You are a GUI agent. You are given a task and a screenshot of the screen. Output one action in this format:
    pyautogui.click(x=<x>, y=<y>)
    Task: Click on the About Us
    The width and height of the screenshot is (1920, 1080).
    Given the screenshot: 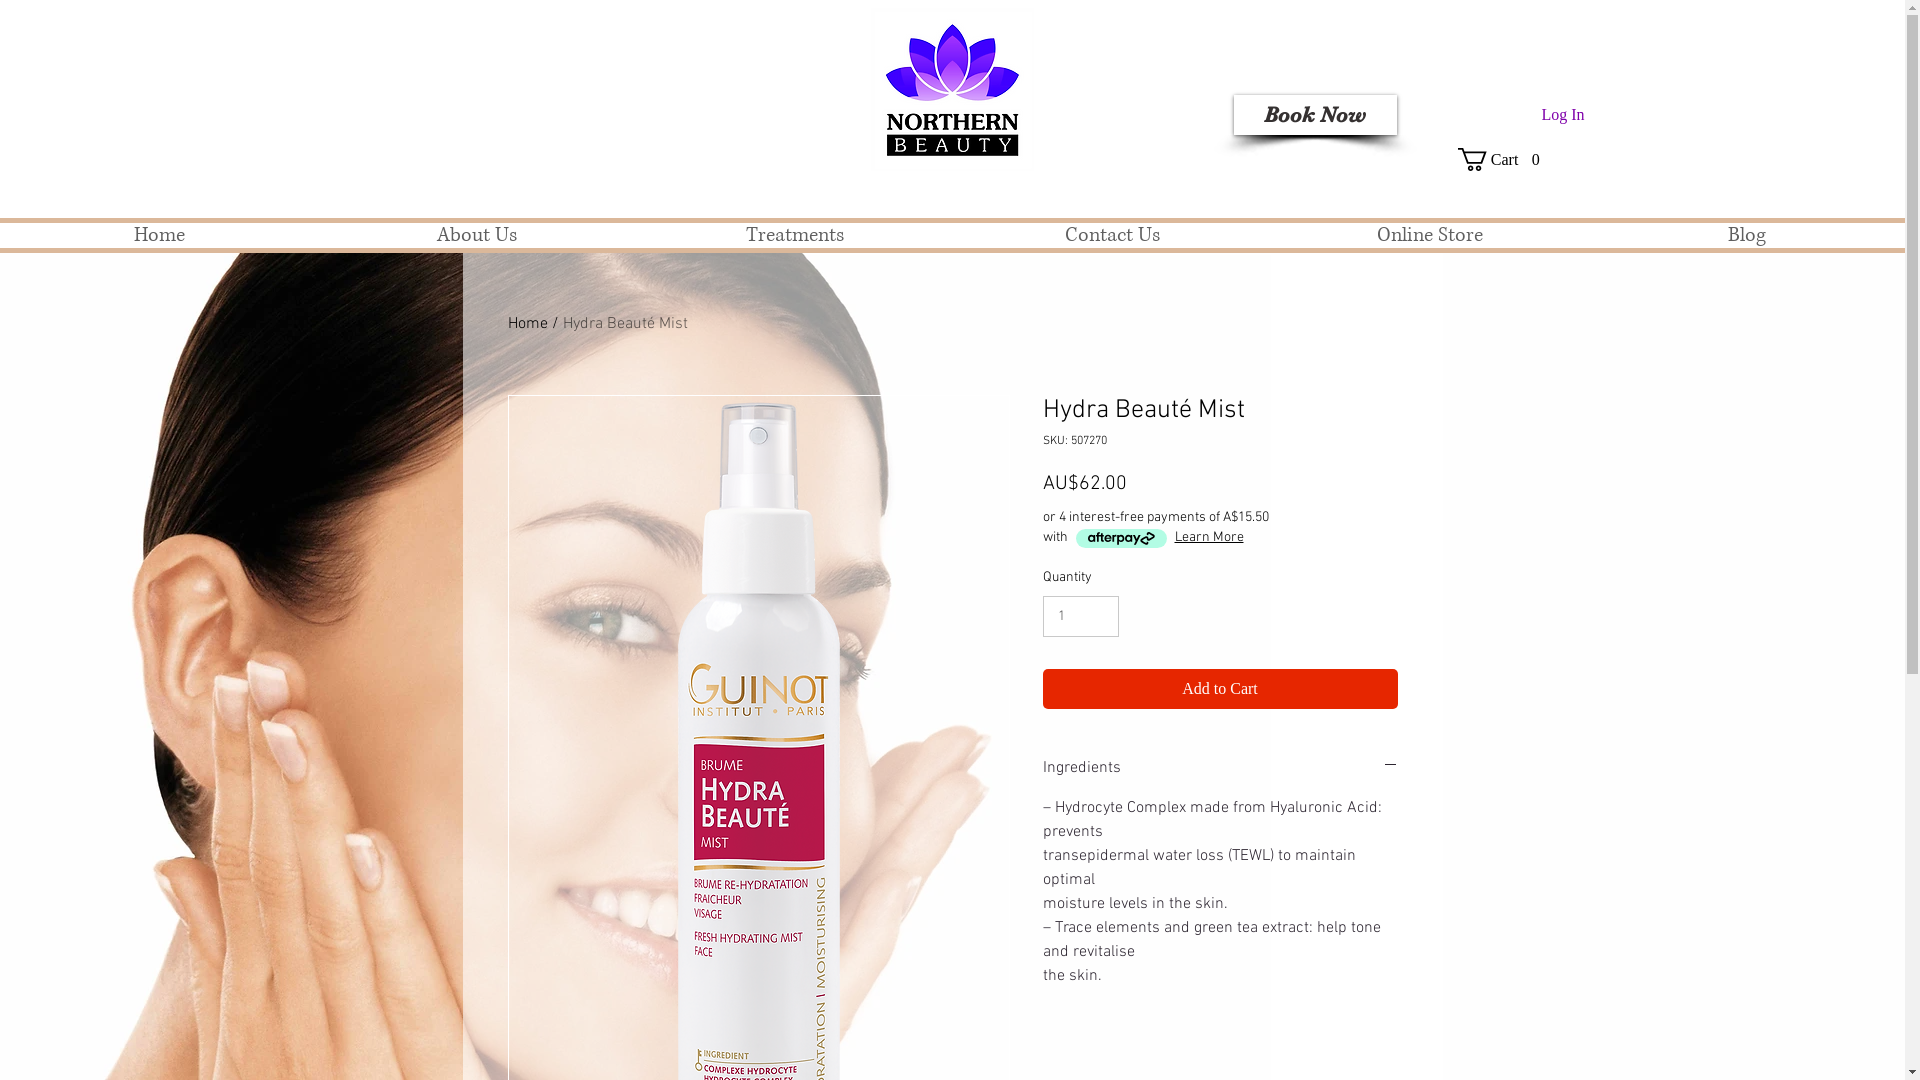 What is the action you would take?
    pyautogui.click(x=477, y=236)
    